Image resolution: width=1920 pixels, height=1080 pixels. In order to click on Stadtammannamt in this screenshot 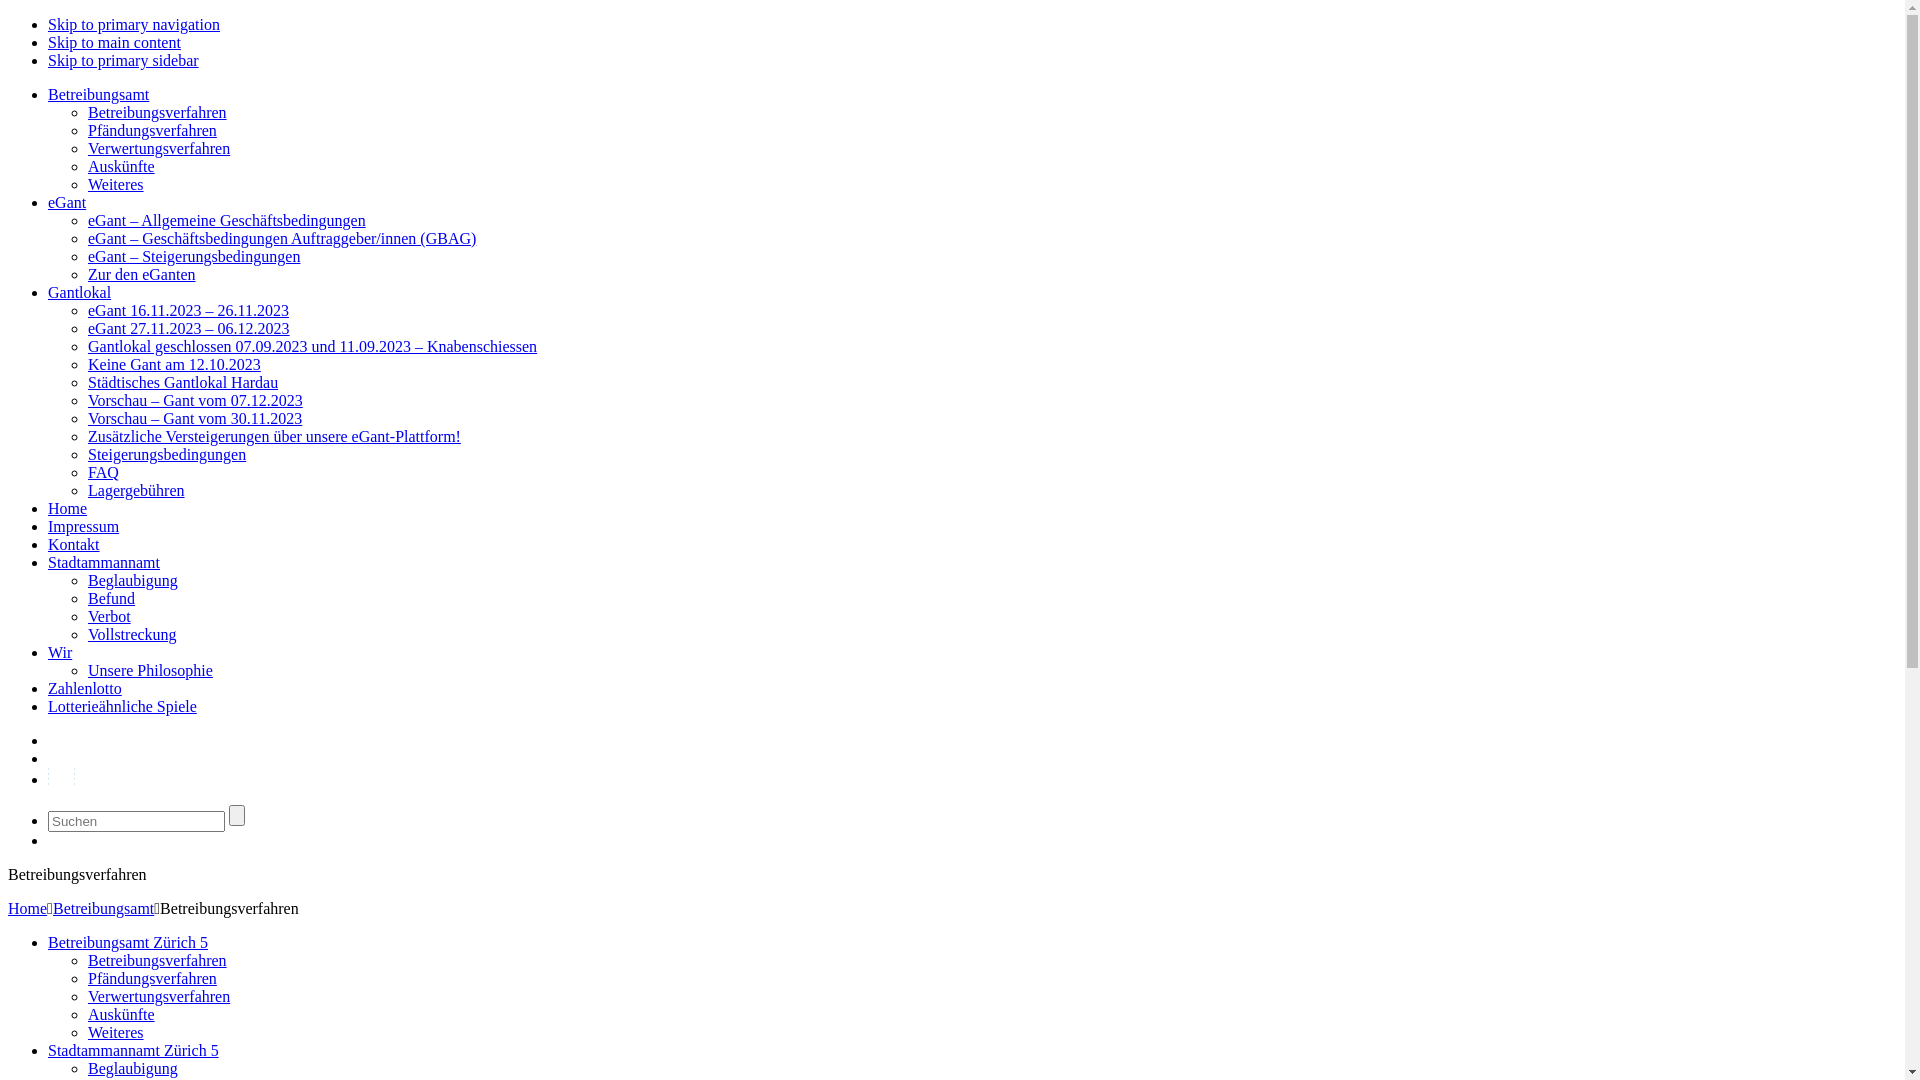, I will do `click(104, 562)`.